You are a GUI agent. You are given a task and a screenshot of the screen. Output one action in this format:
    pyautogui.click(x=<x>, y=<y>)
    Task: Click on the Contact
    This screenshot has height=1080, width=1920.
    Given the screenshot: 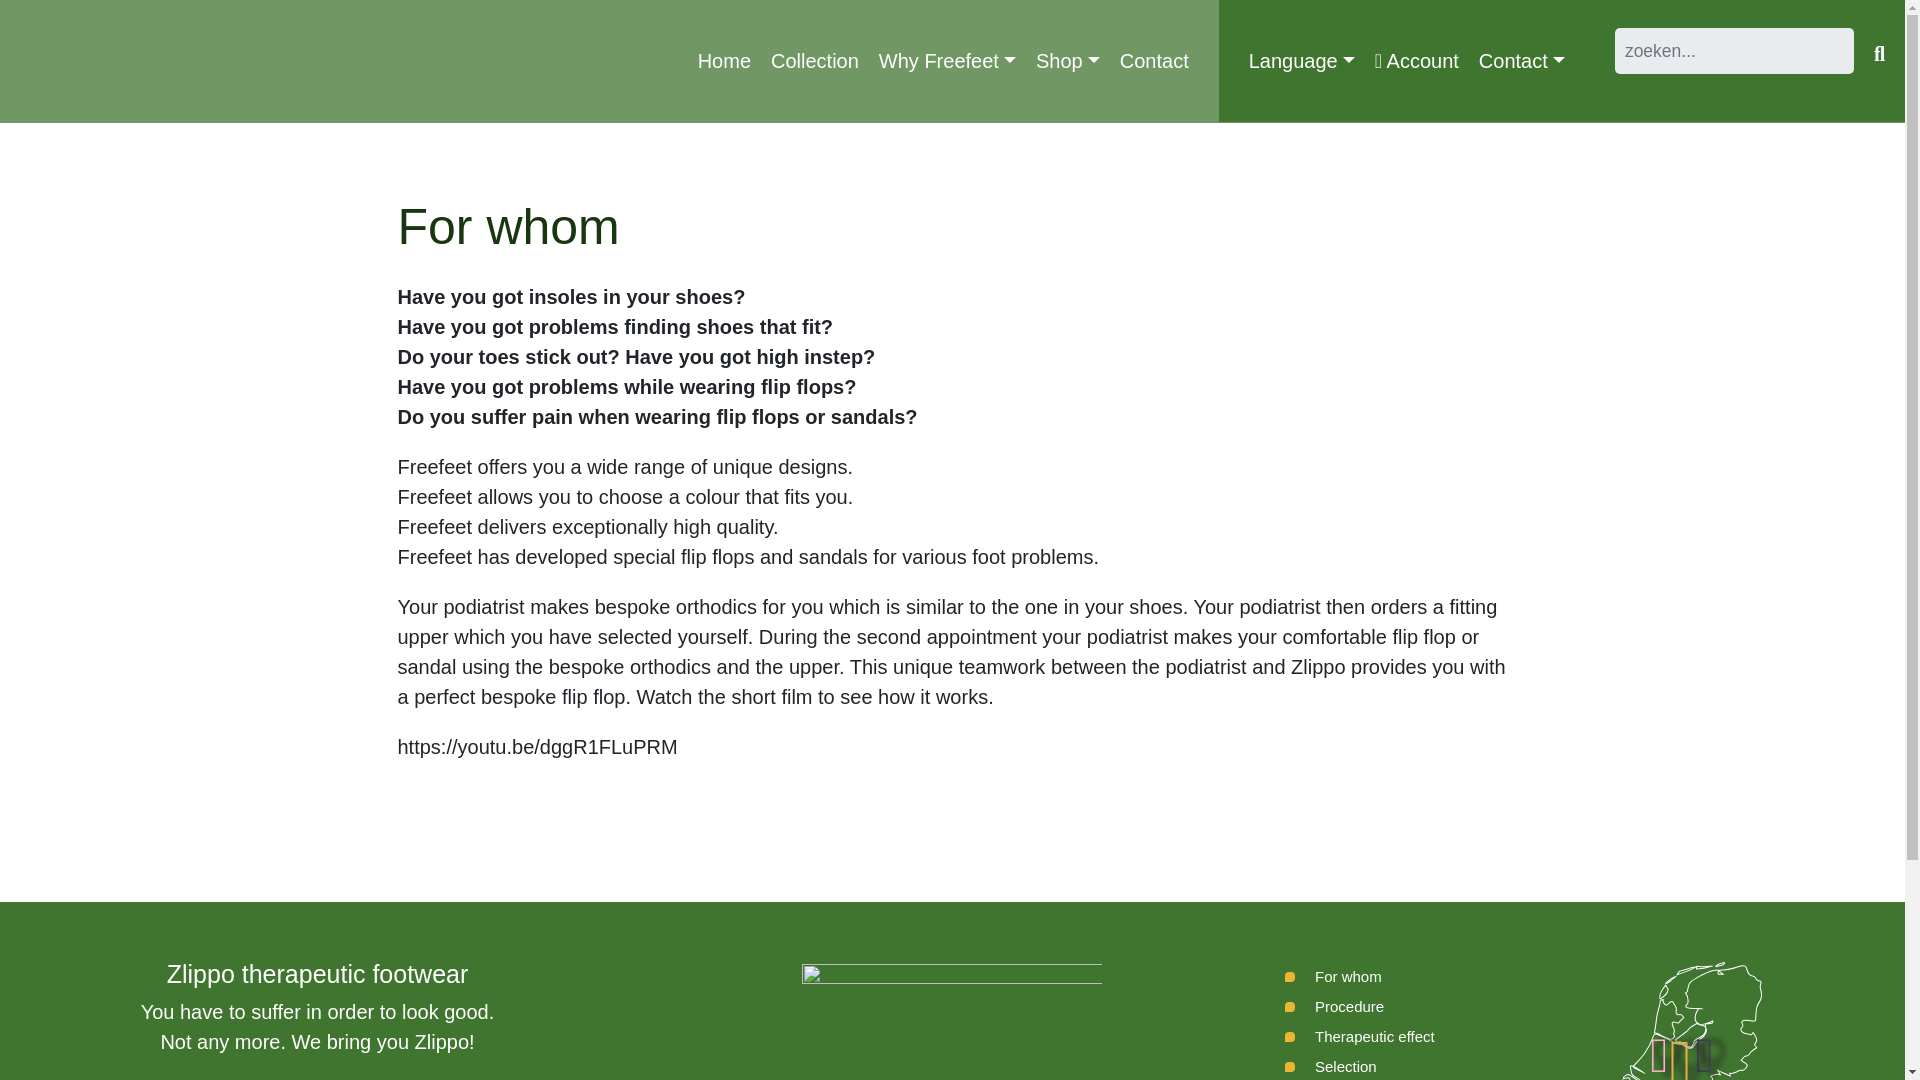 What is the action you would take?
    pyautogui.click(x=1154, y=60)
    